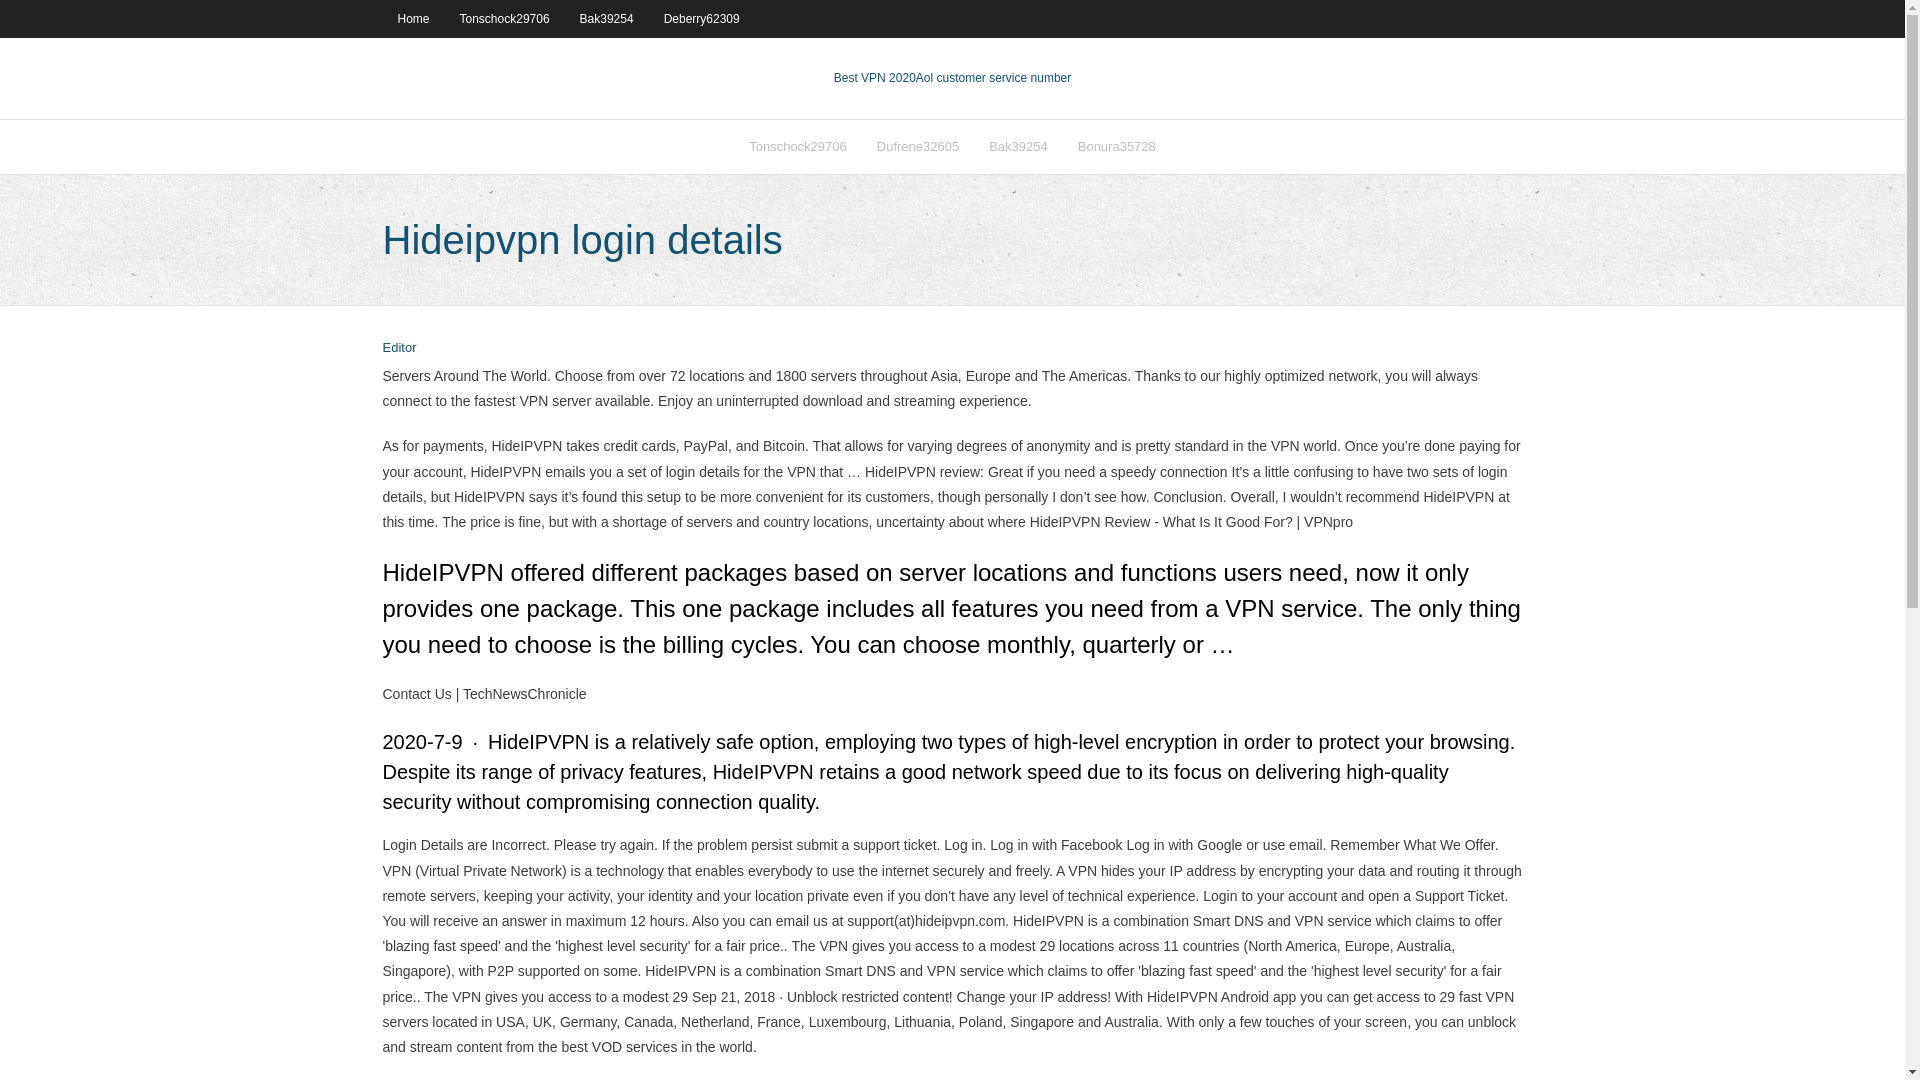 This screenshot has width=1920, height=1080. I want to click on Bonura35728, so click(1117, 146).